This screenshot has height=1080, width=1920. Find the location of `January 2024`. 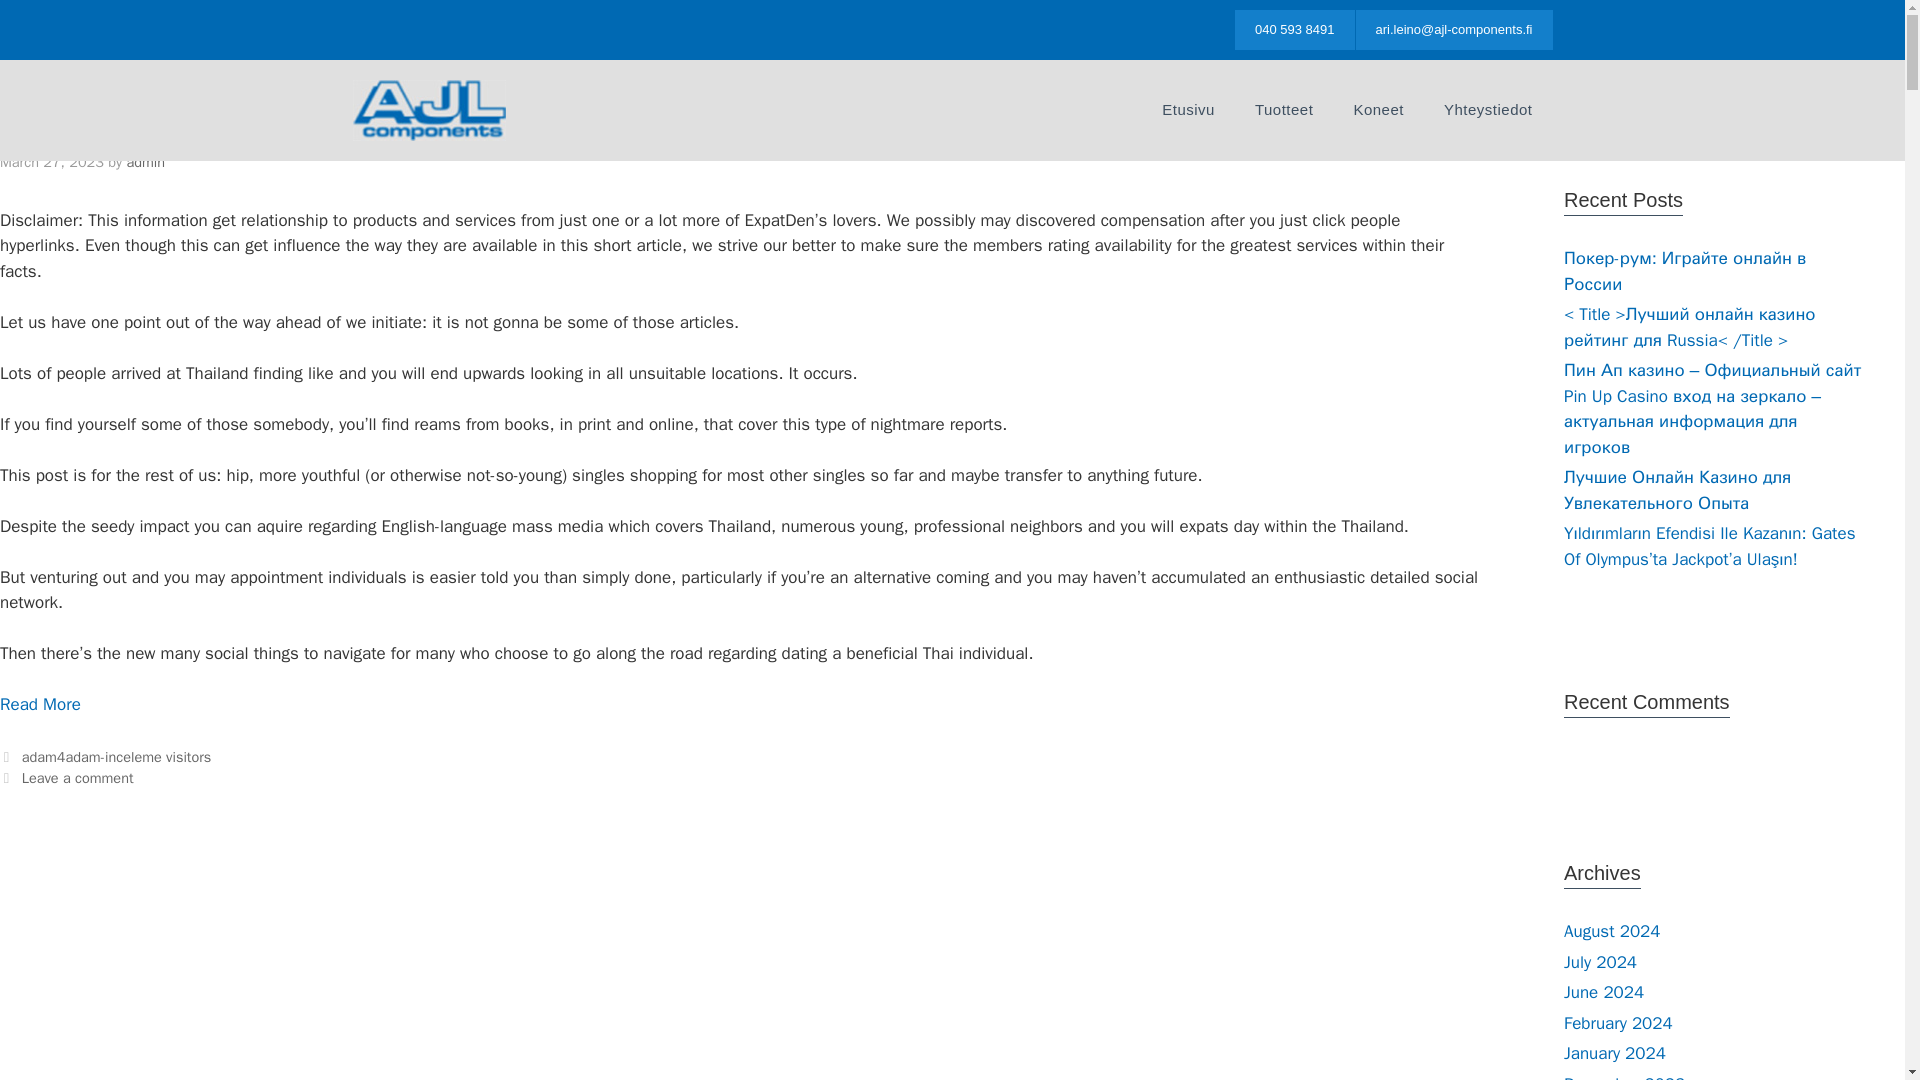

January 2024 is located at coordinates (1615, 1053).